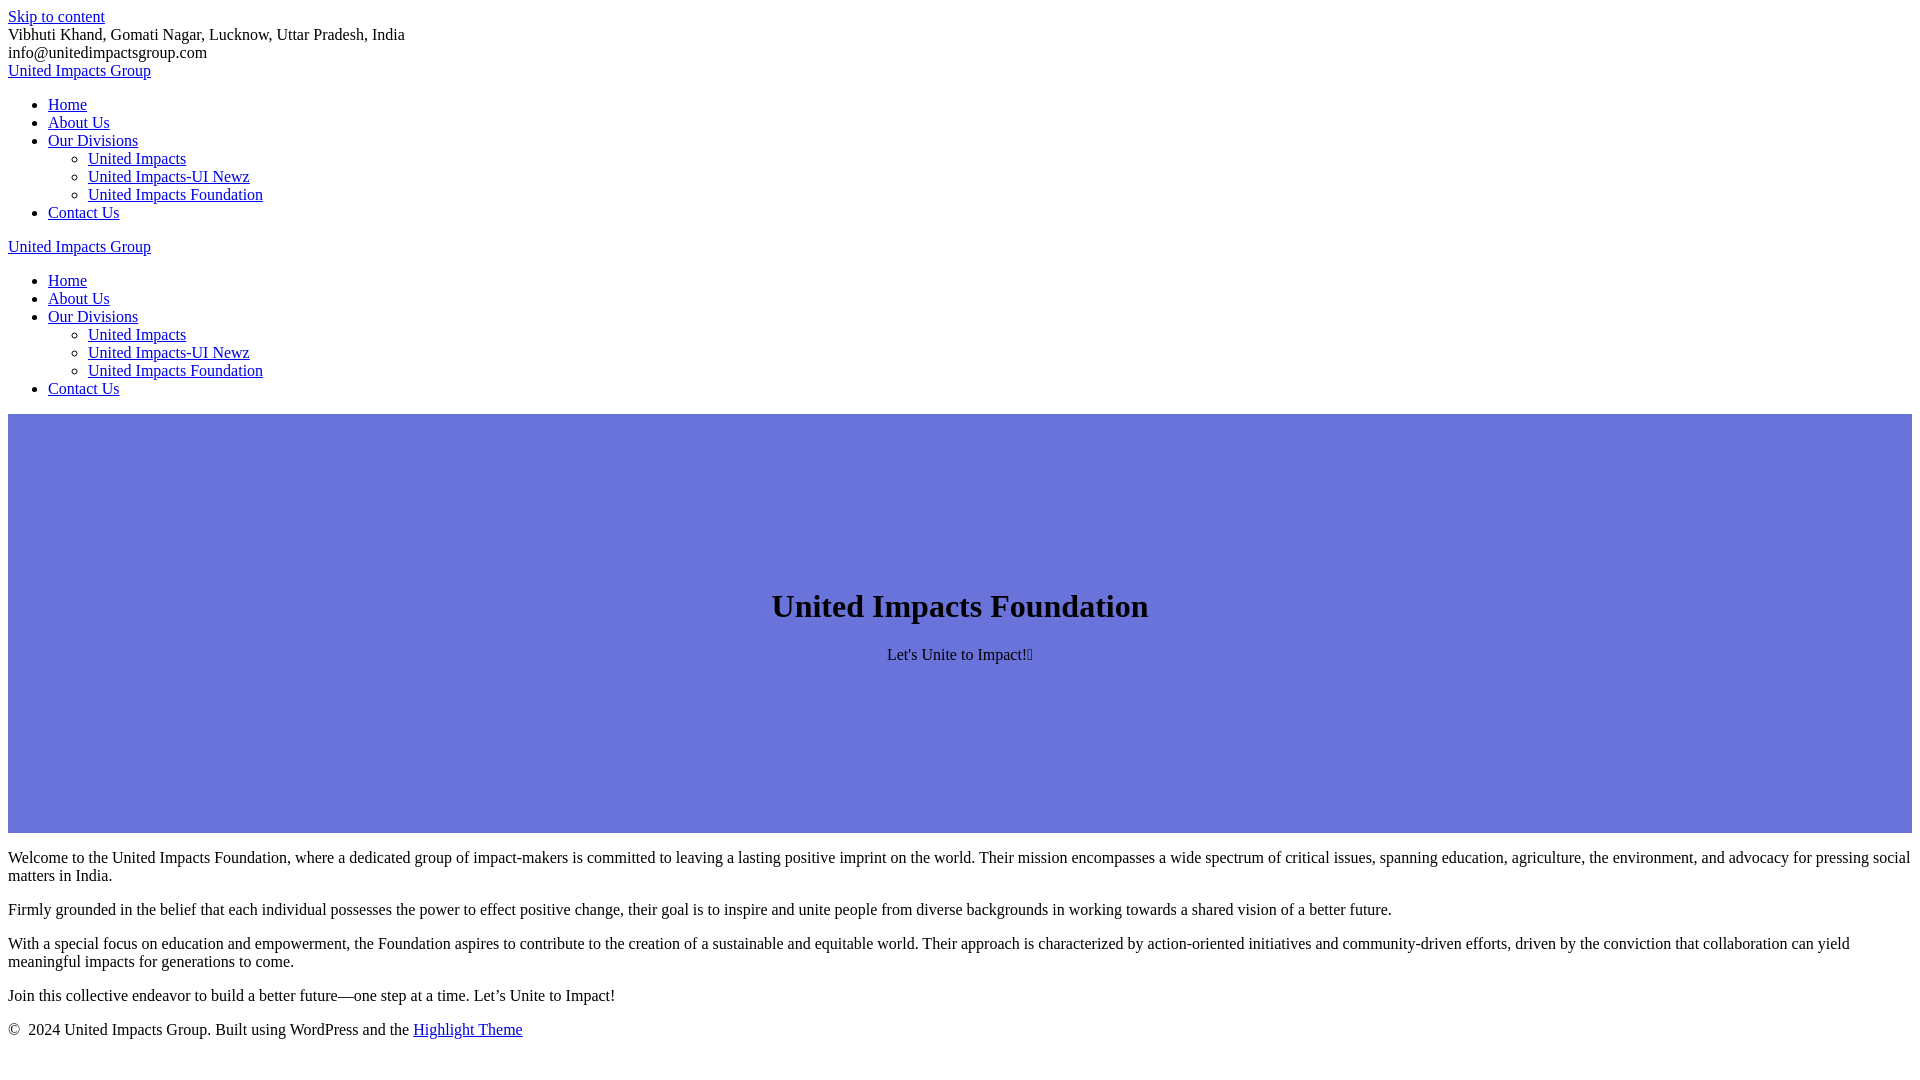 This screenshot has width=1920, height=1080. Describe the element at coordinates (67, 280) in the screenshot. I see `Home` at that location.